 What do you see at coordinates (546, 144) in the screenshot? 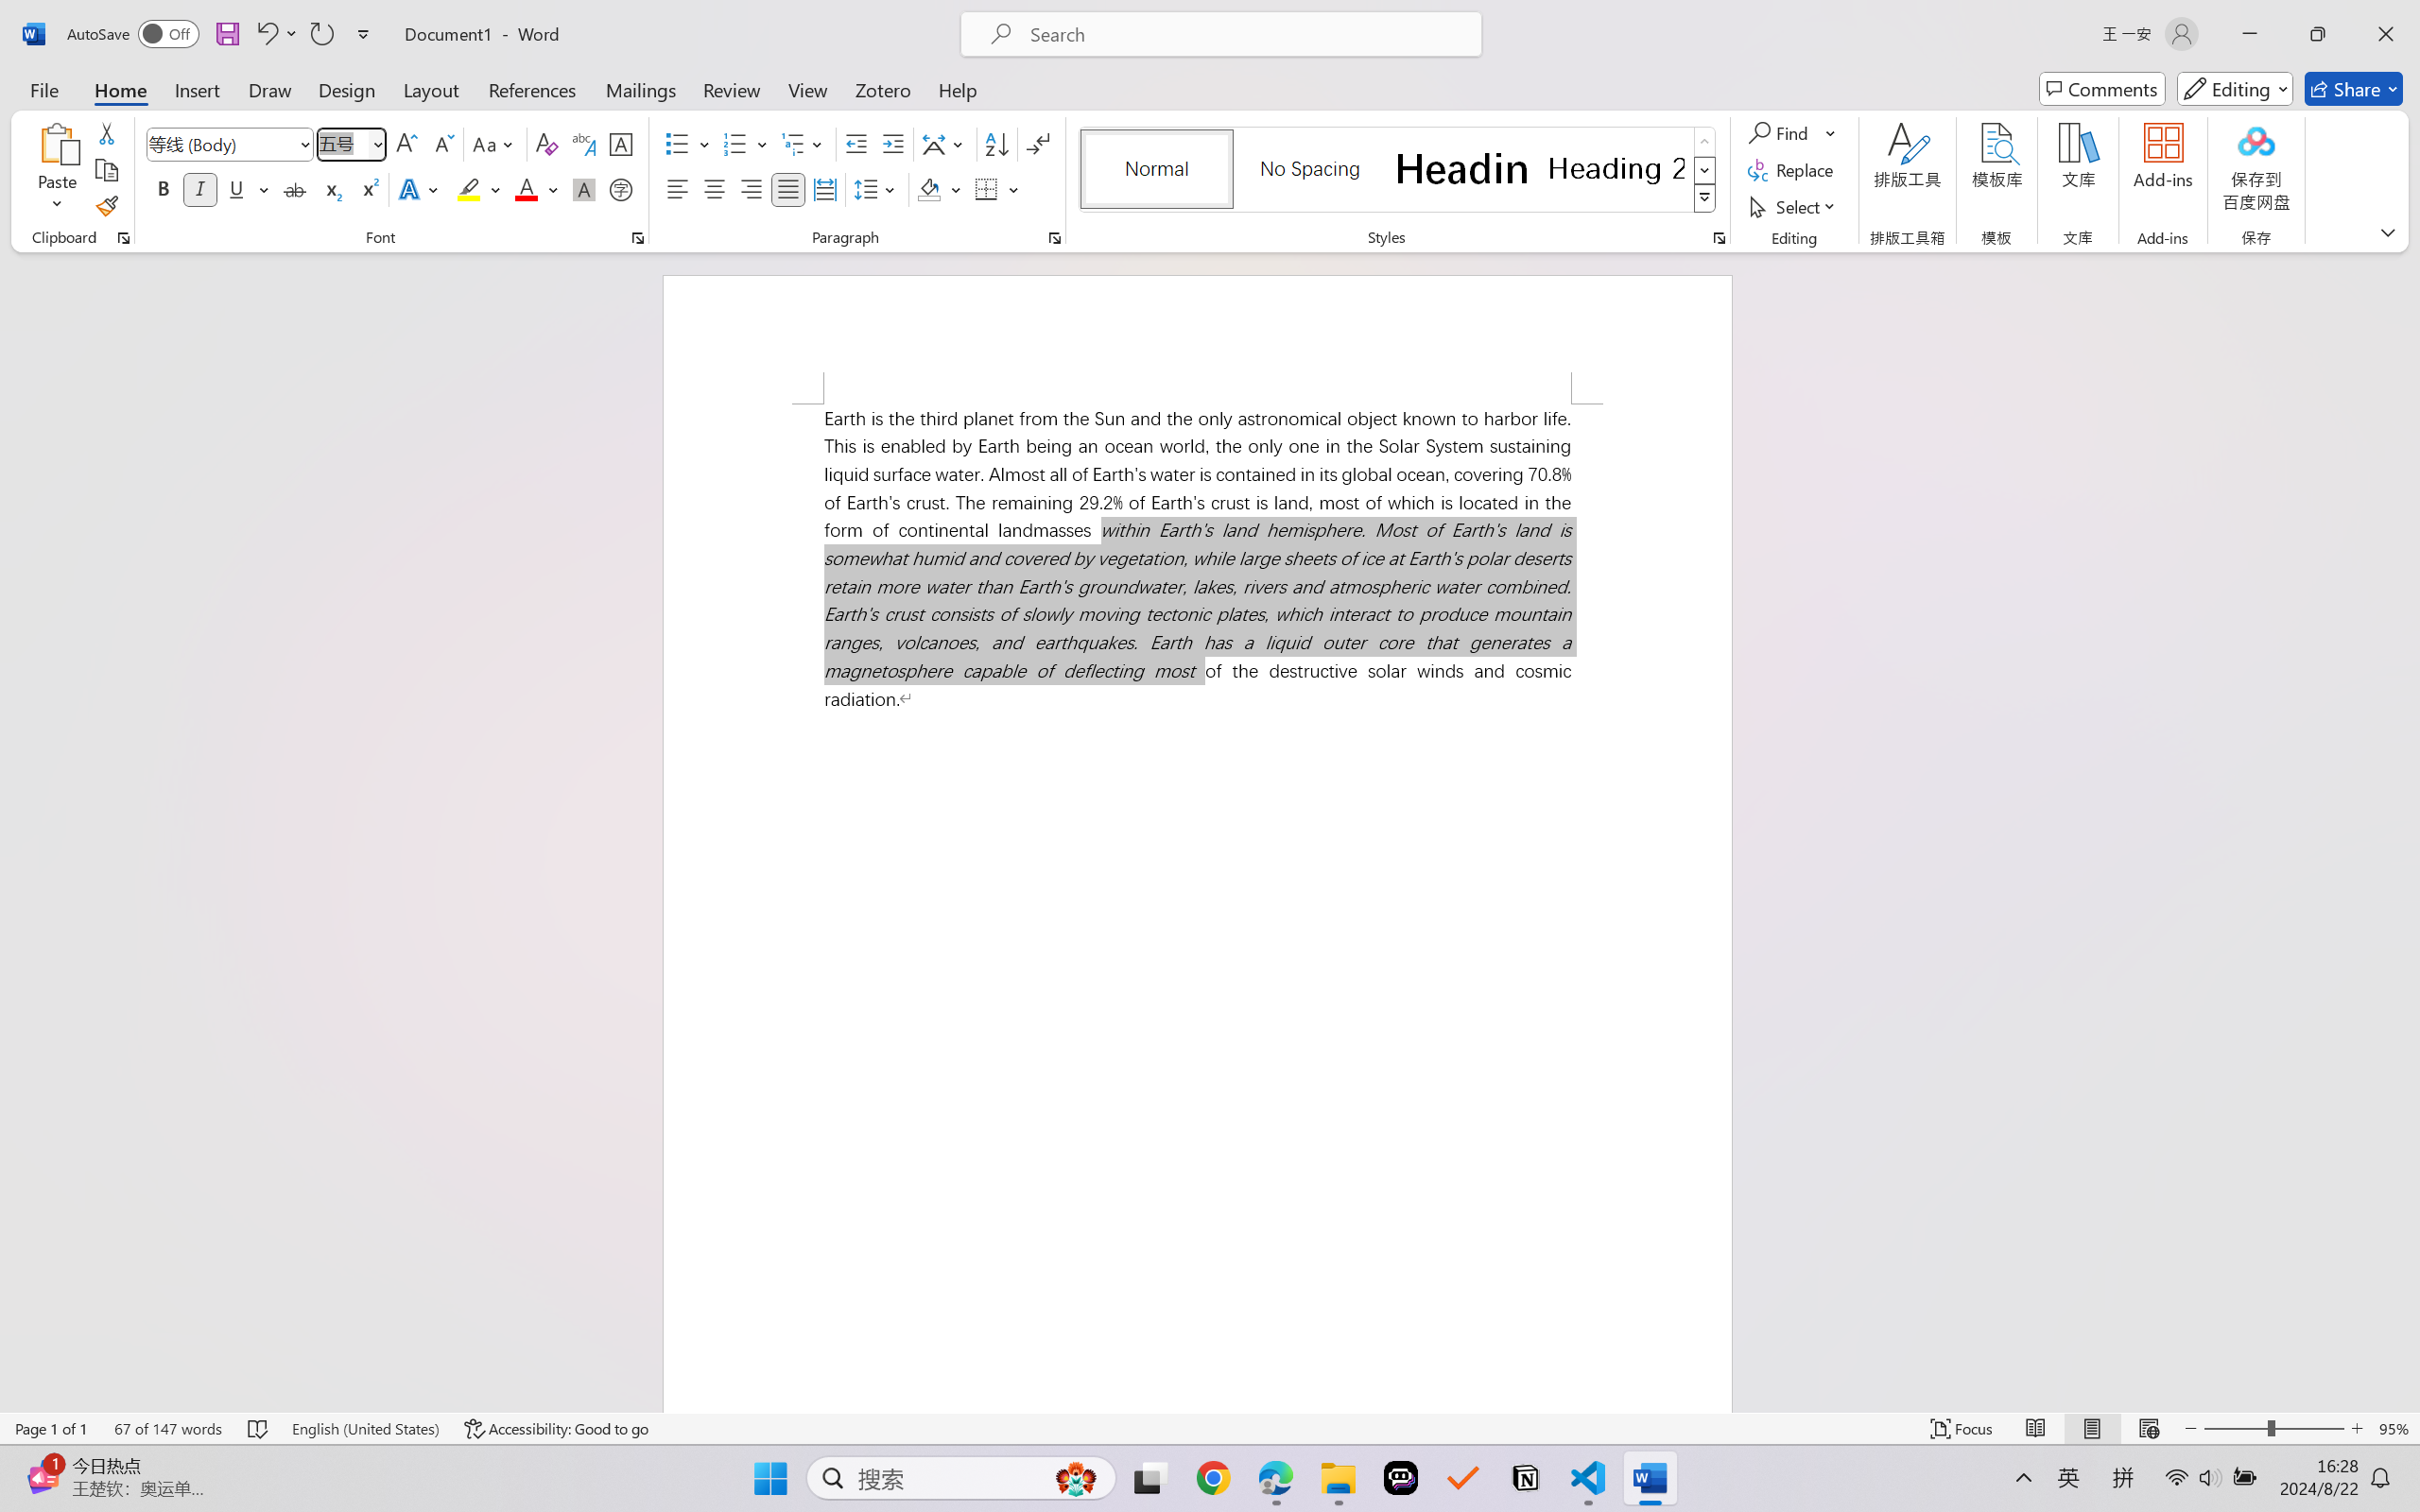
I see `Clear Formatting` at bounding box center [546, 144].